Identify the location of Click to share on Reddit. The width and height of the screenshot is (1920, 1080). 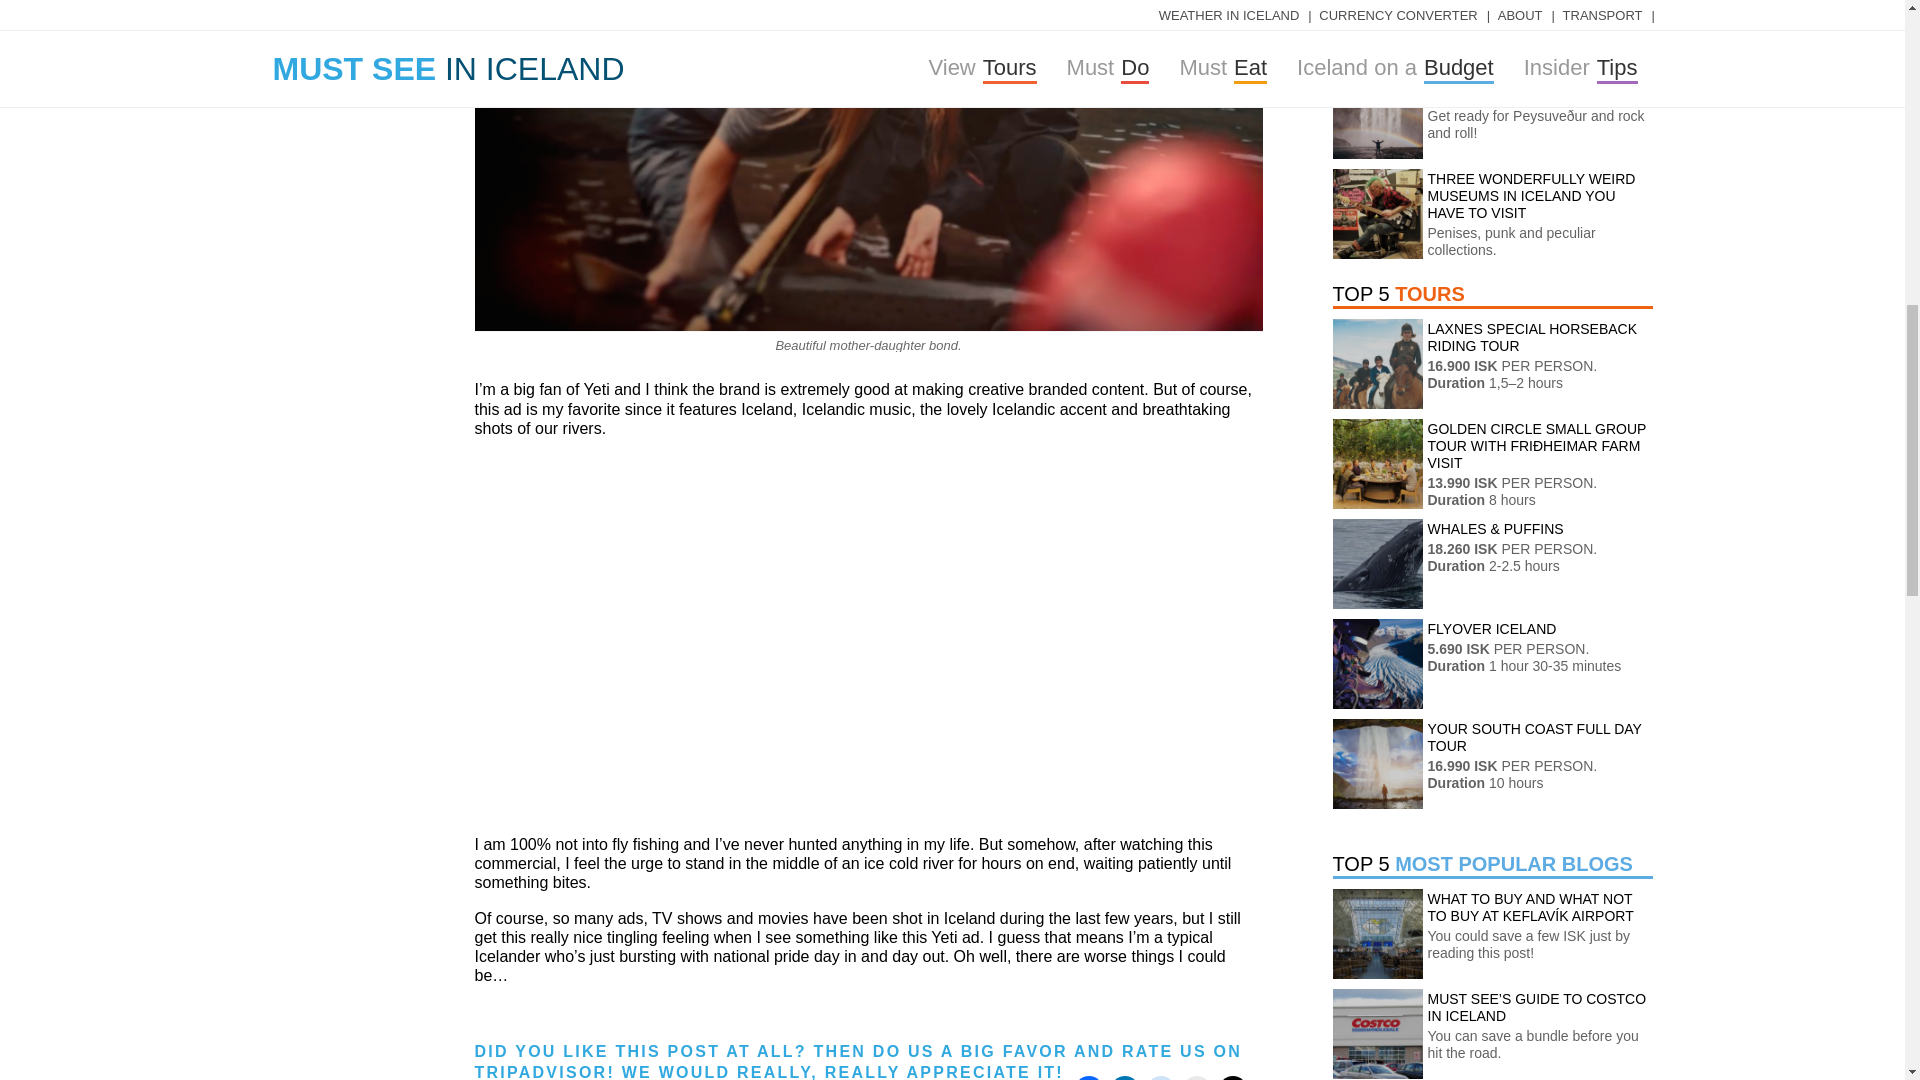
(1160, 1078).